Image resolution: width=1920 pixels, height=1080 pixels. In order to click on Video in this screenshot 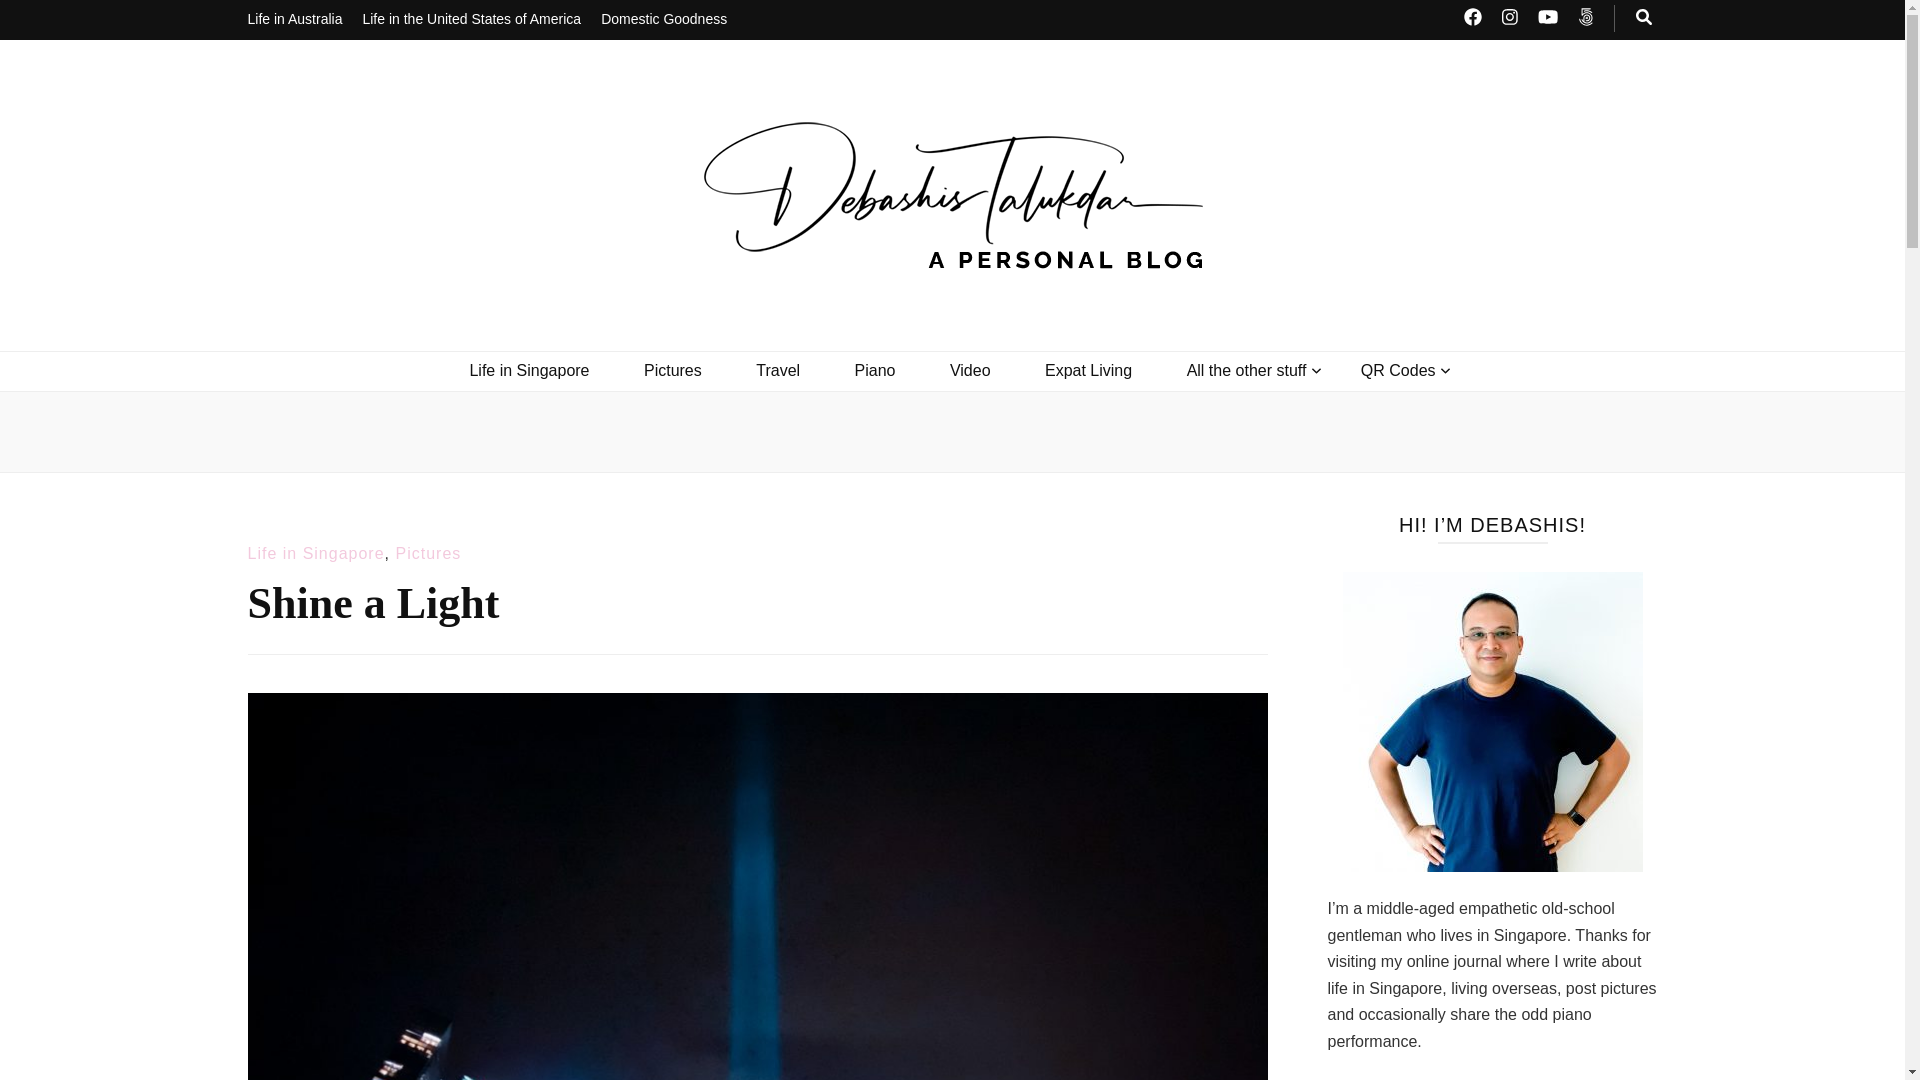, I will do `click(970, 370)`.